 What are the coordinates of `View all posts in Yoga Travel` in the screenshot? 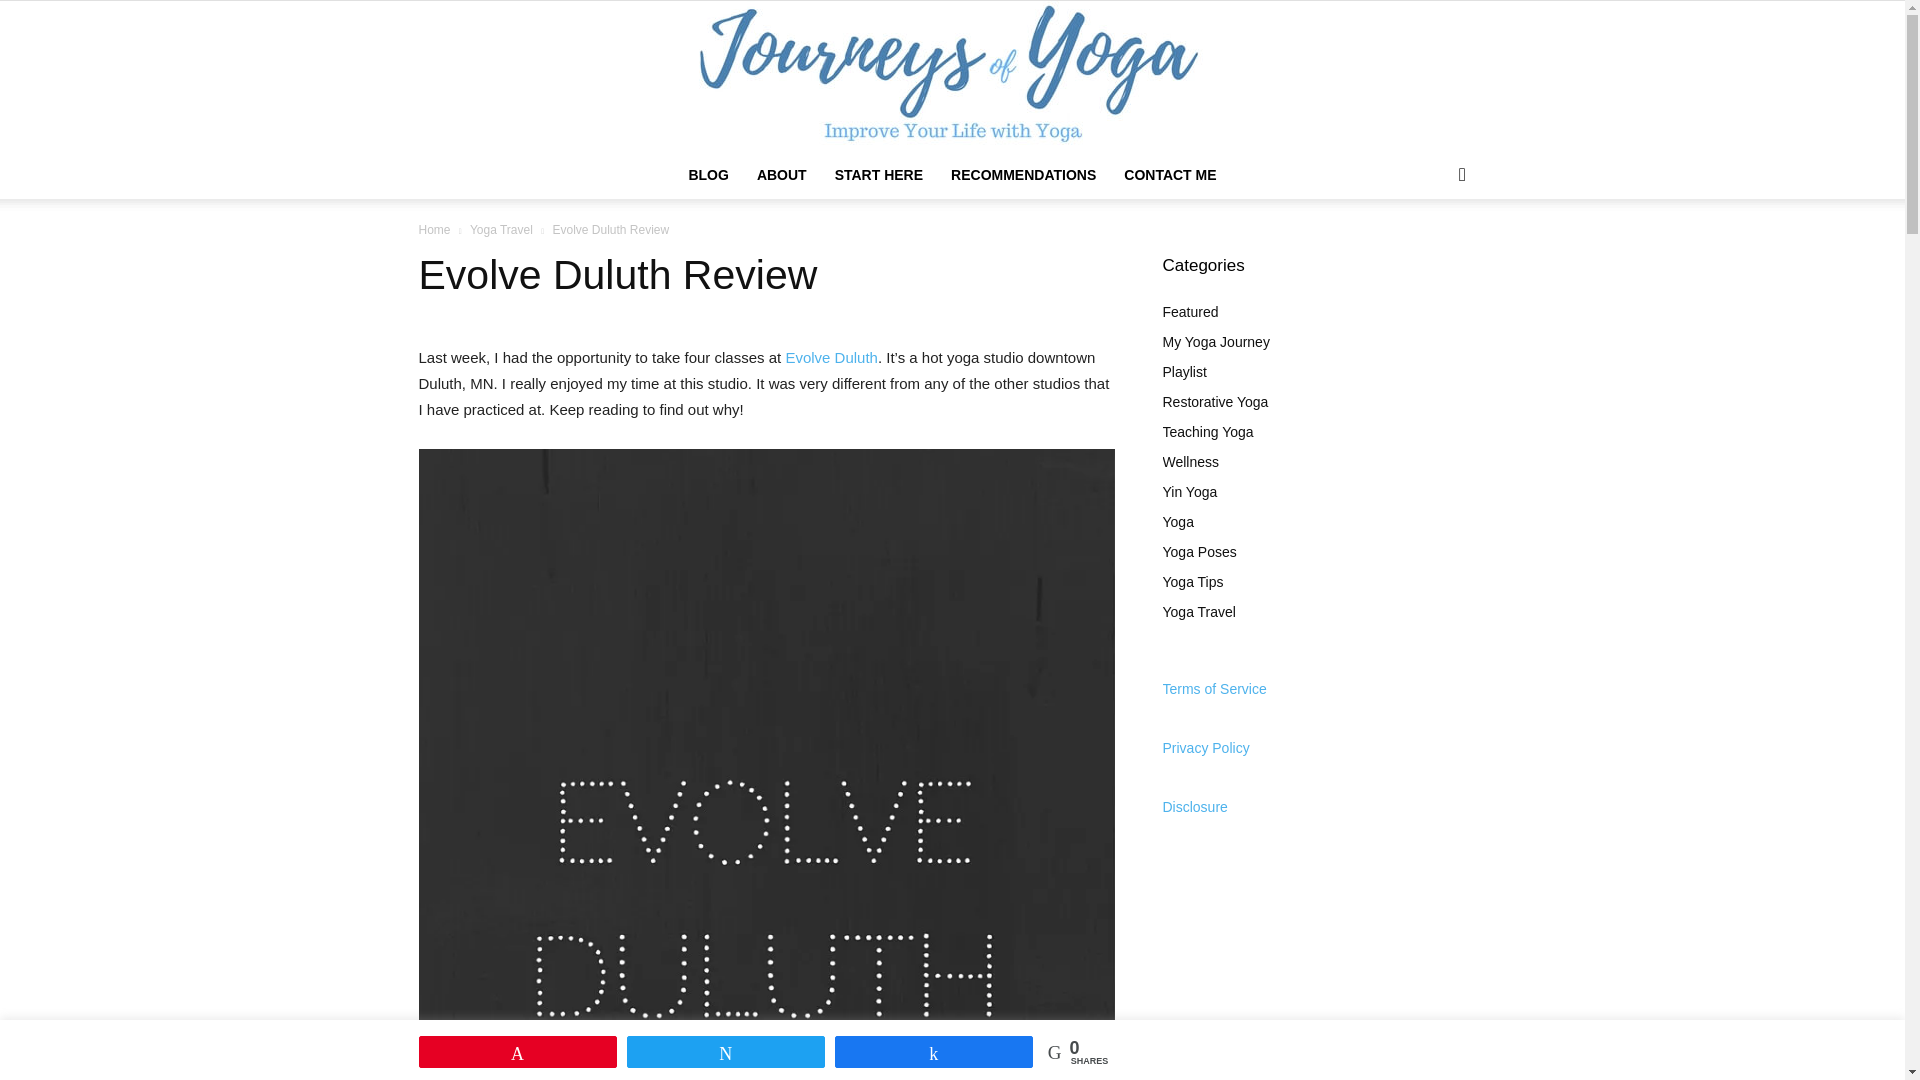 It's located at (502, 229).